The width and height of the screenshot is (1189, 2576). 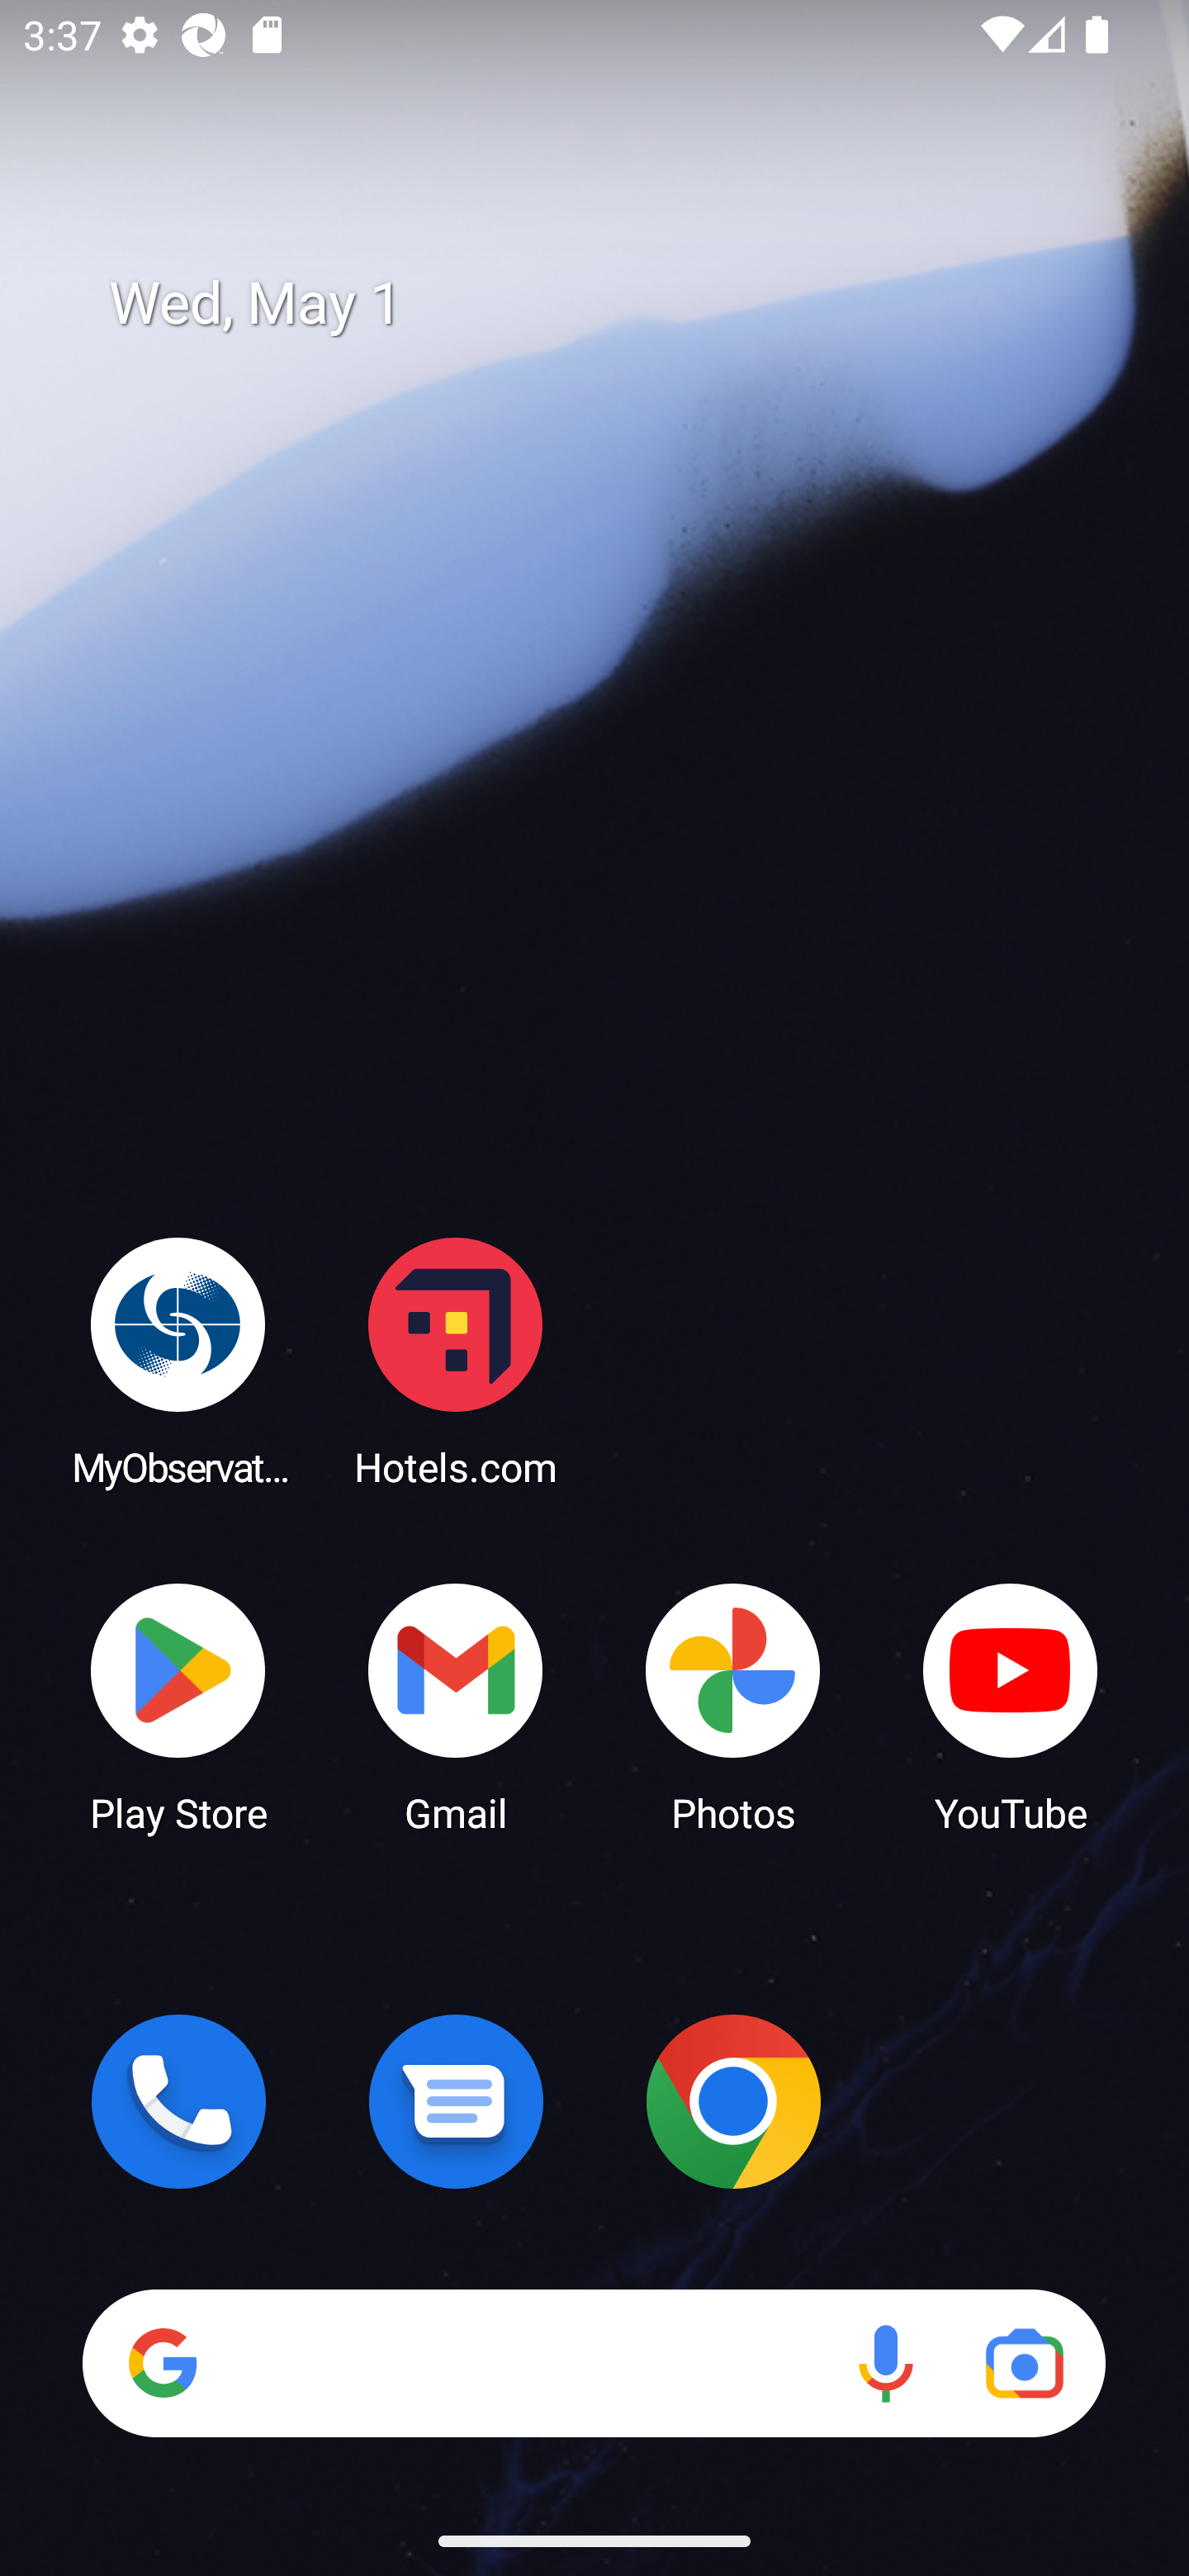 What do you see at coordinates (733, 2101) in the screenshot?
I see `Chrome` at bounding box center [733, 2101].